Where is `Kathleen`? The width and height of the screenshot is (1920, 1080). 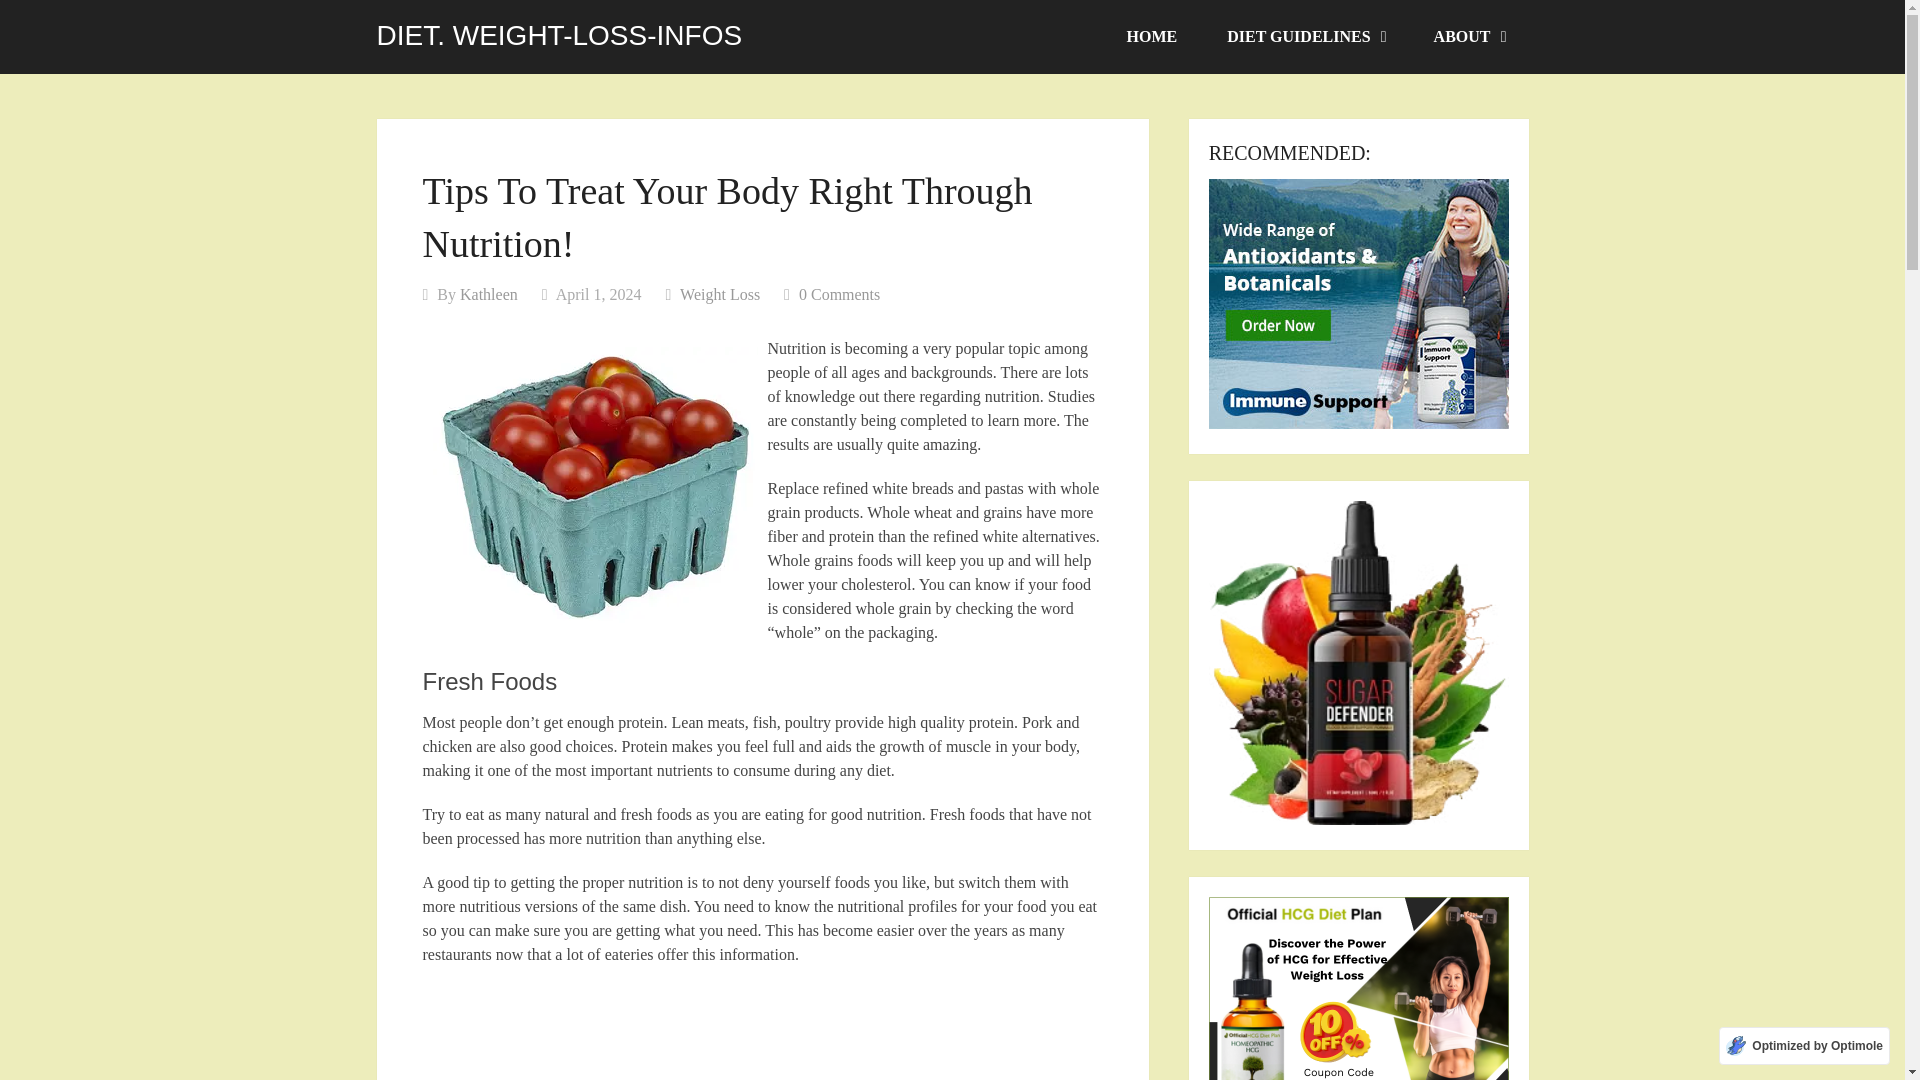 Kathleen is located at coordinates (489, 294).